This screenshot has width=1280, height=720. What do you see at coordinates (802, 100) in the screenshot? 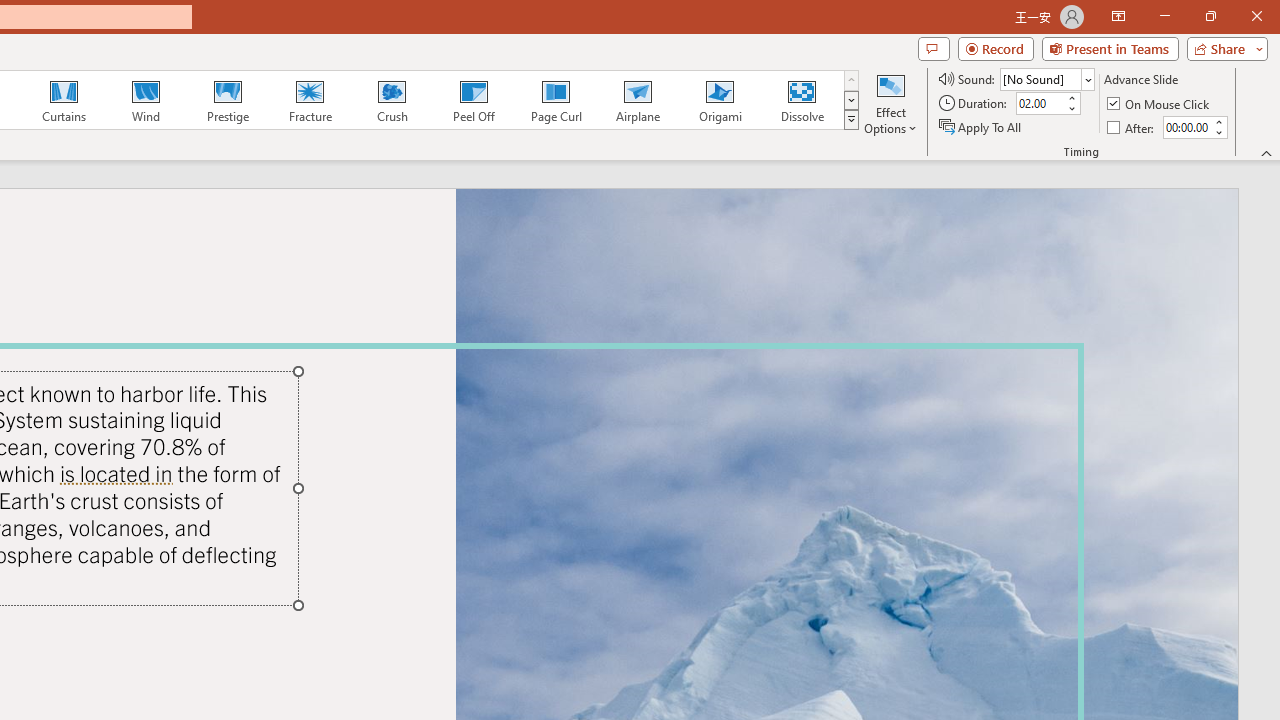
I see `Dissolve` at bounding box center [802, 100].